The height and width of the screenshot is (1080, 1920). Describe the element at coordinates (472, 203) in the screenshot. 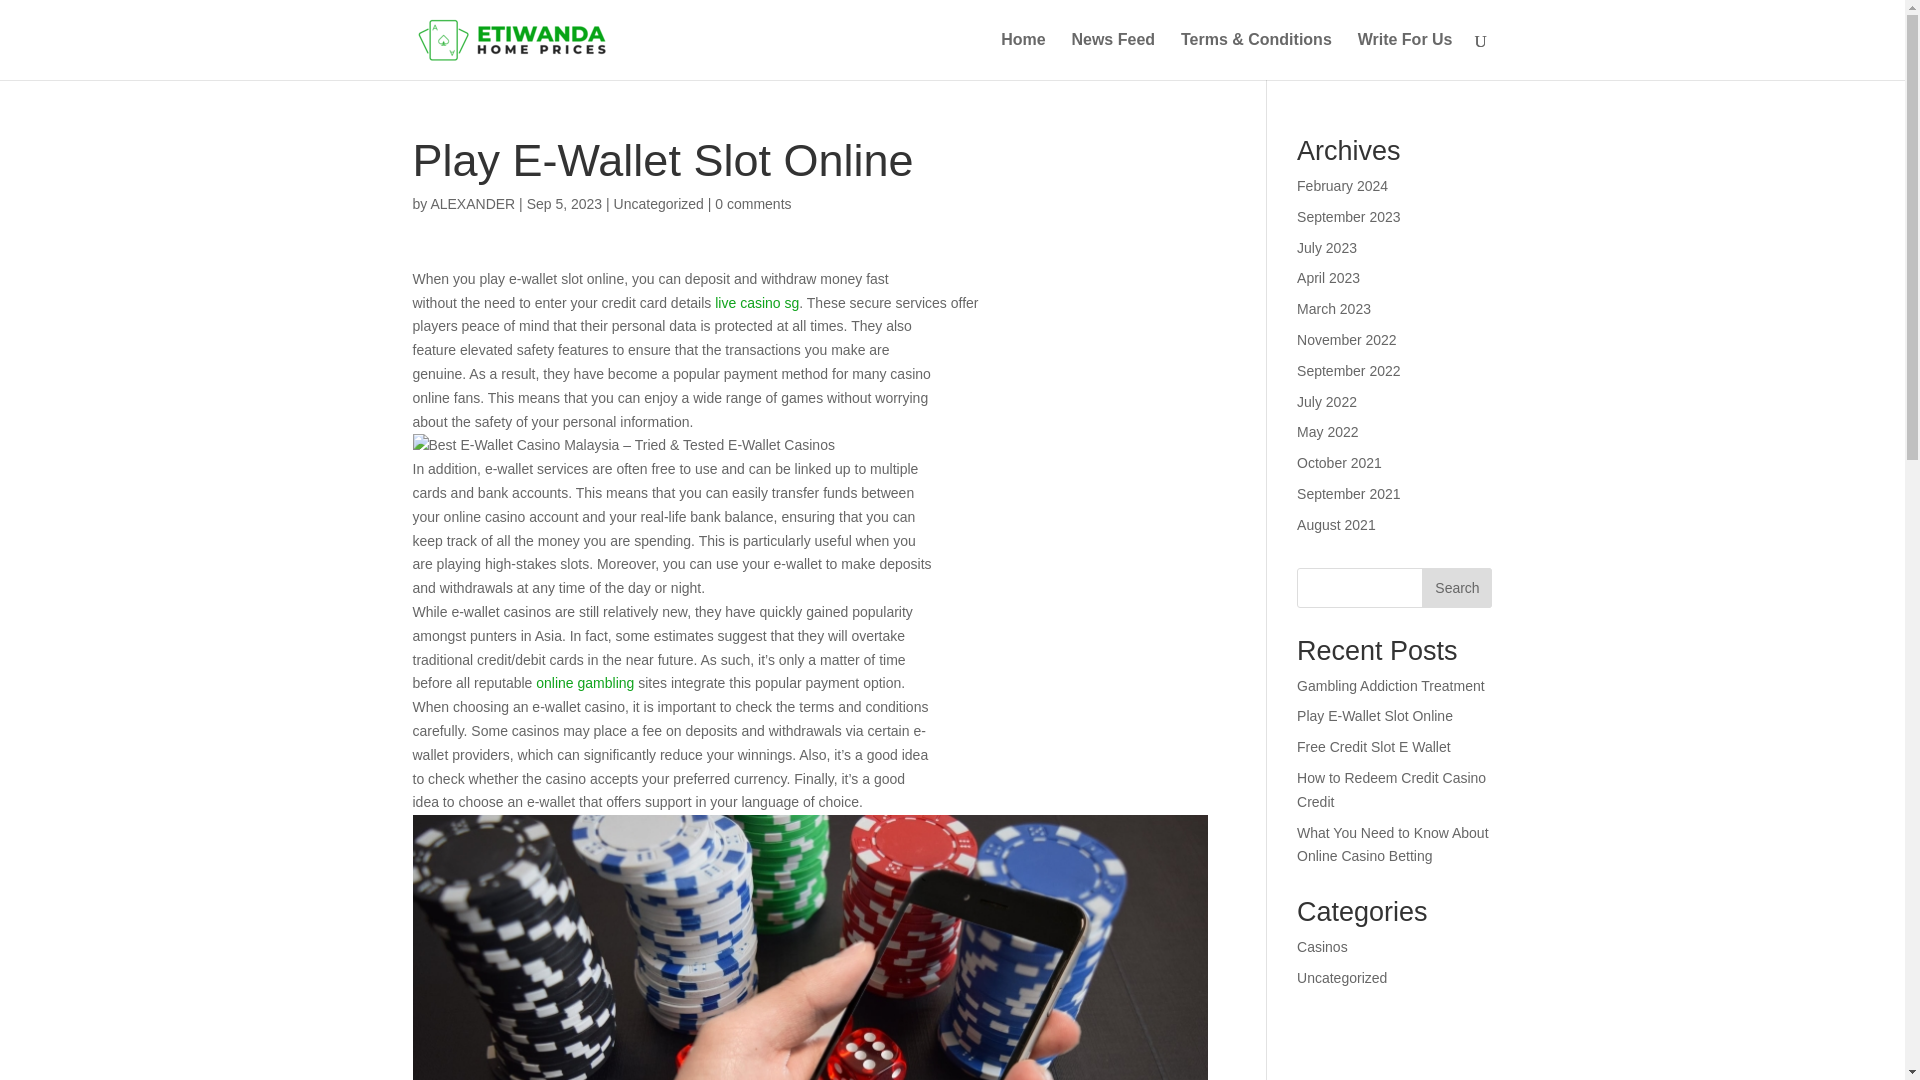

I see `ALEXANDER` at that location.